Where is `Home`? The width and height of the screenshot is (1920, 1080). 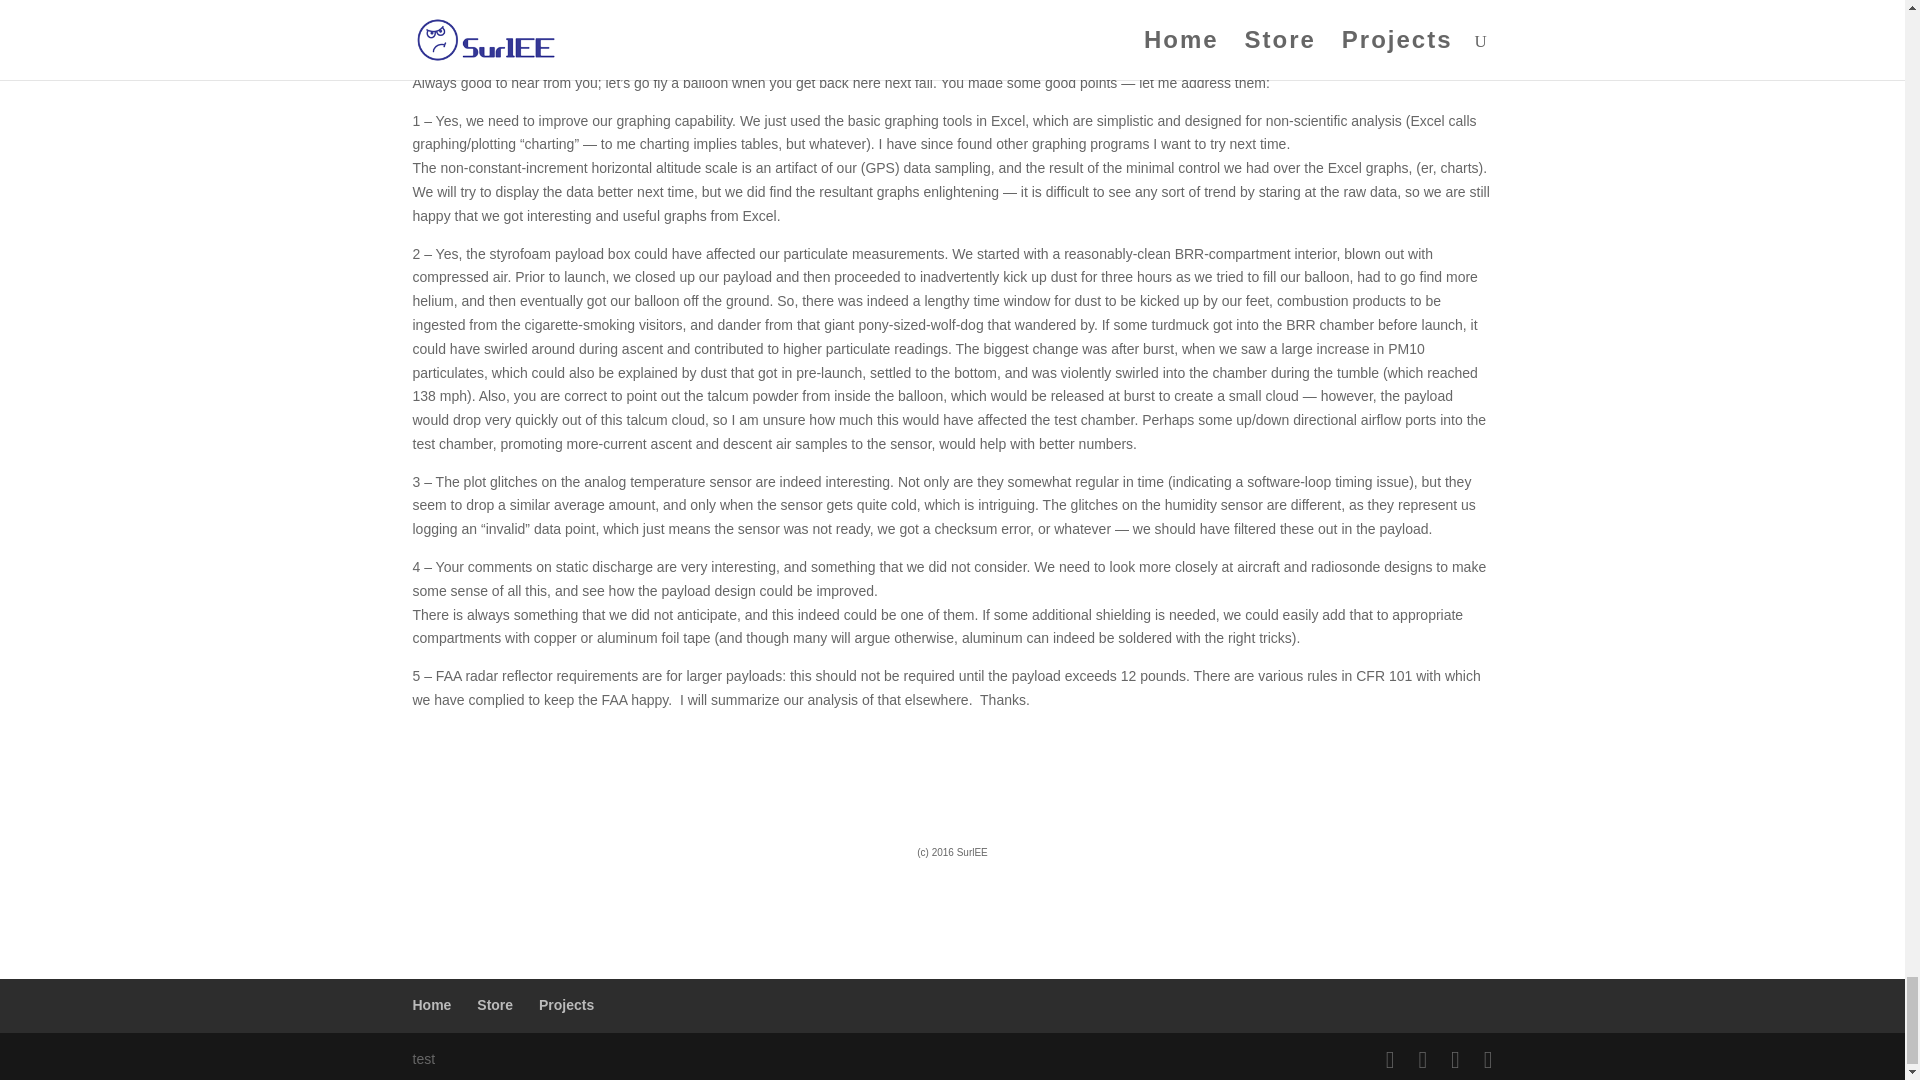
Home is located at coordinates (432, 1004).